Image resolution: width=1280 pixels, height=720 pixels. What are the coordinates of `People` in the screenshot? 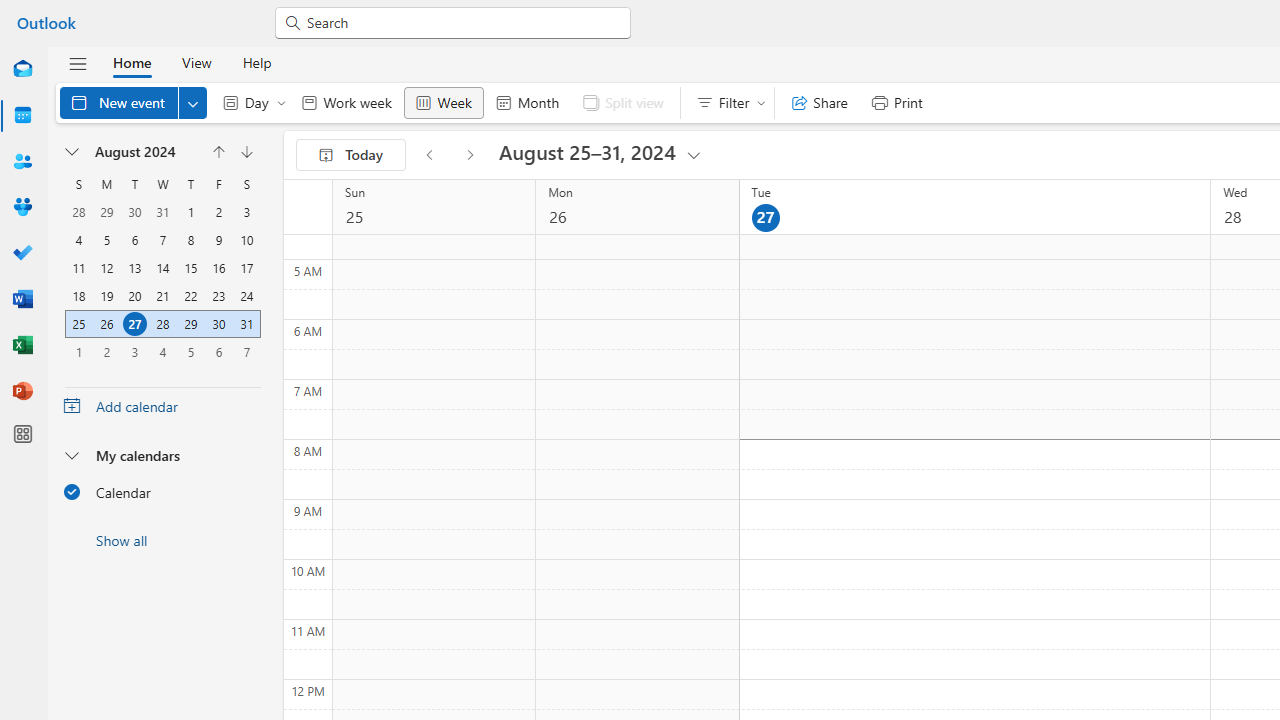 It's located at (22, 162).